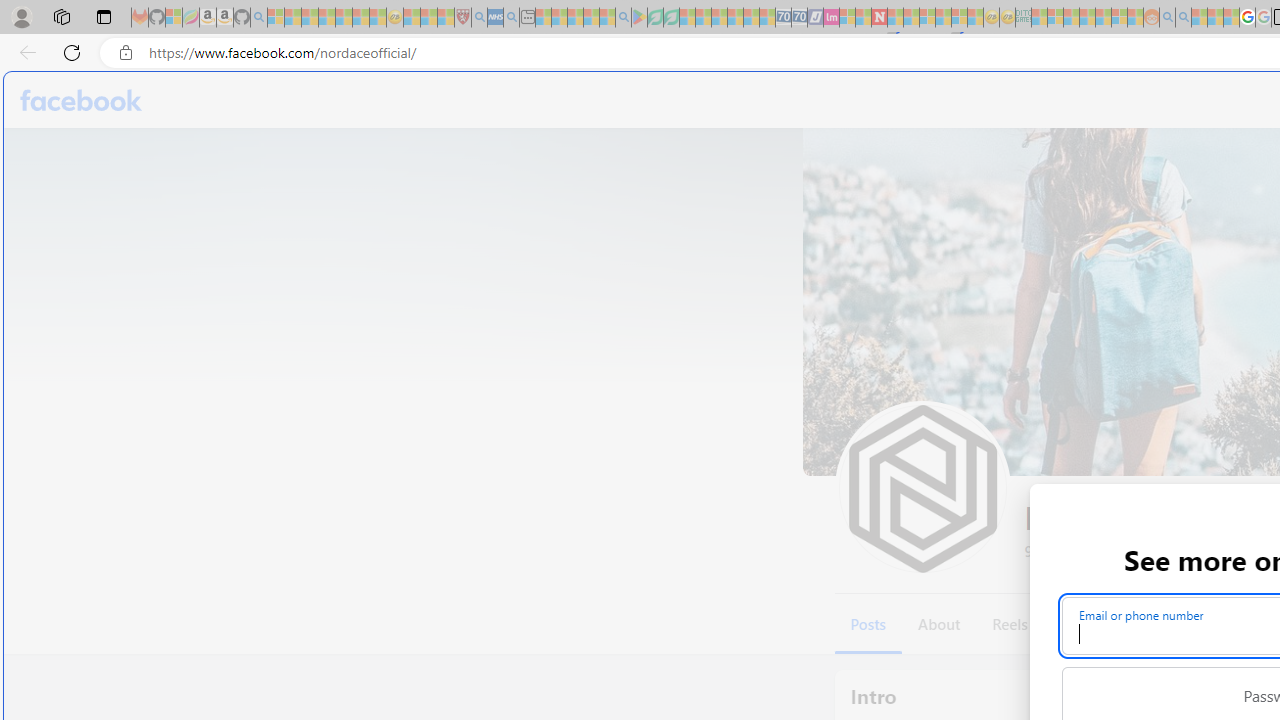  I want to click on 14 Common Myths Debunked By Scientific Facts - Sleeping, so click(911, 18).